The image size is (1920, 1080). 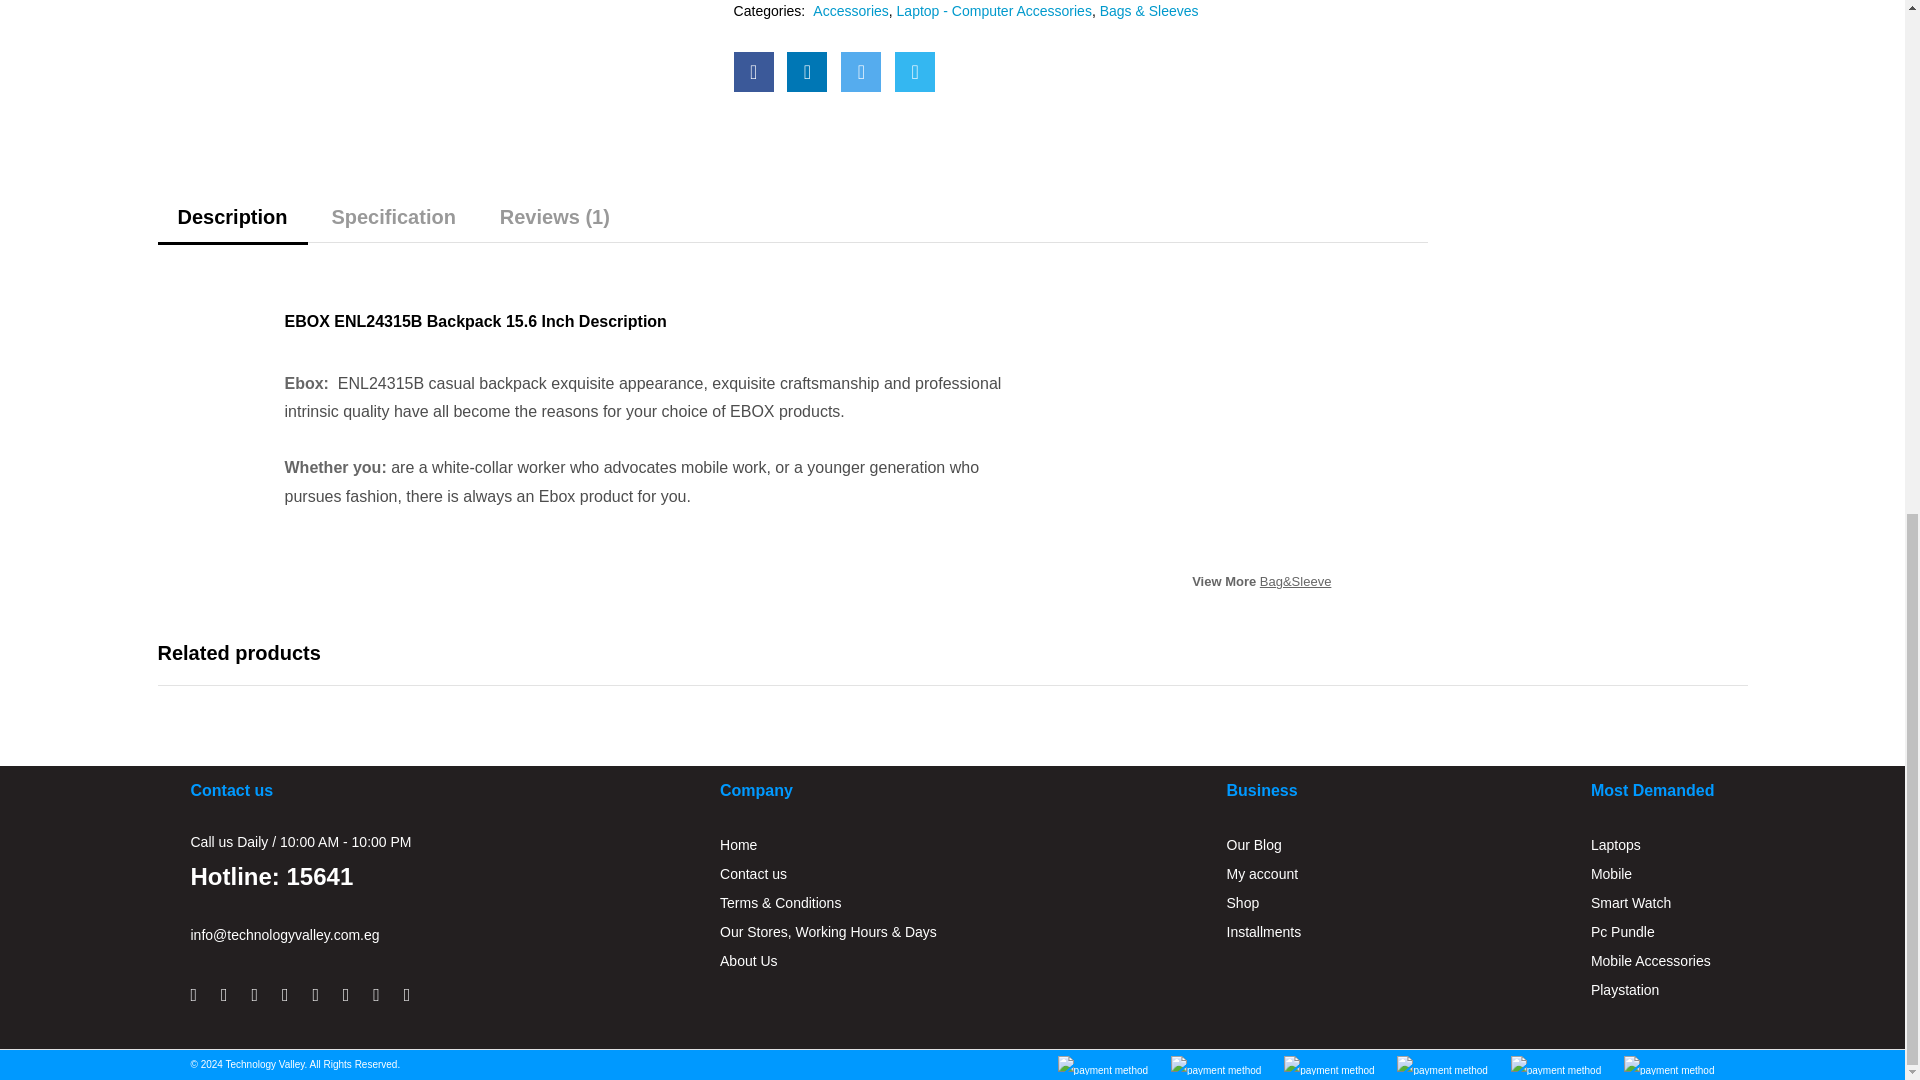 I want to click on Shop, so click(x=1242, y=902).